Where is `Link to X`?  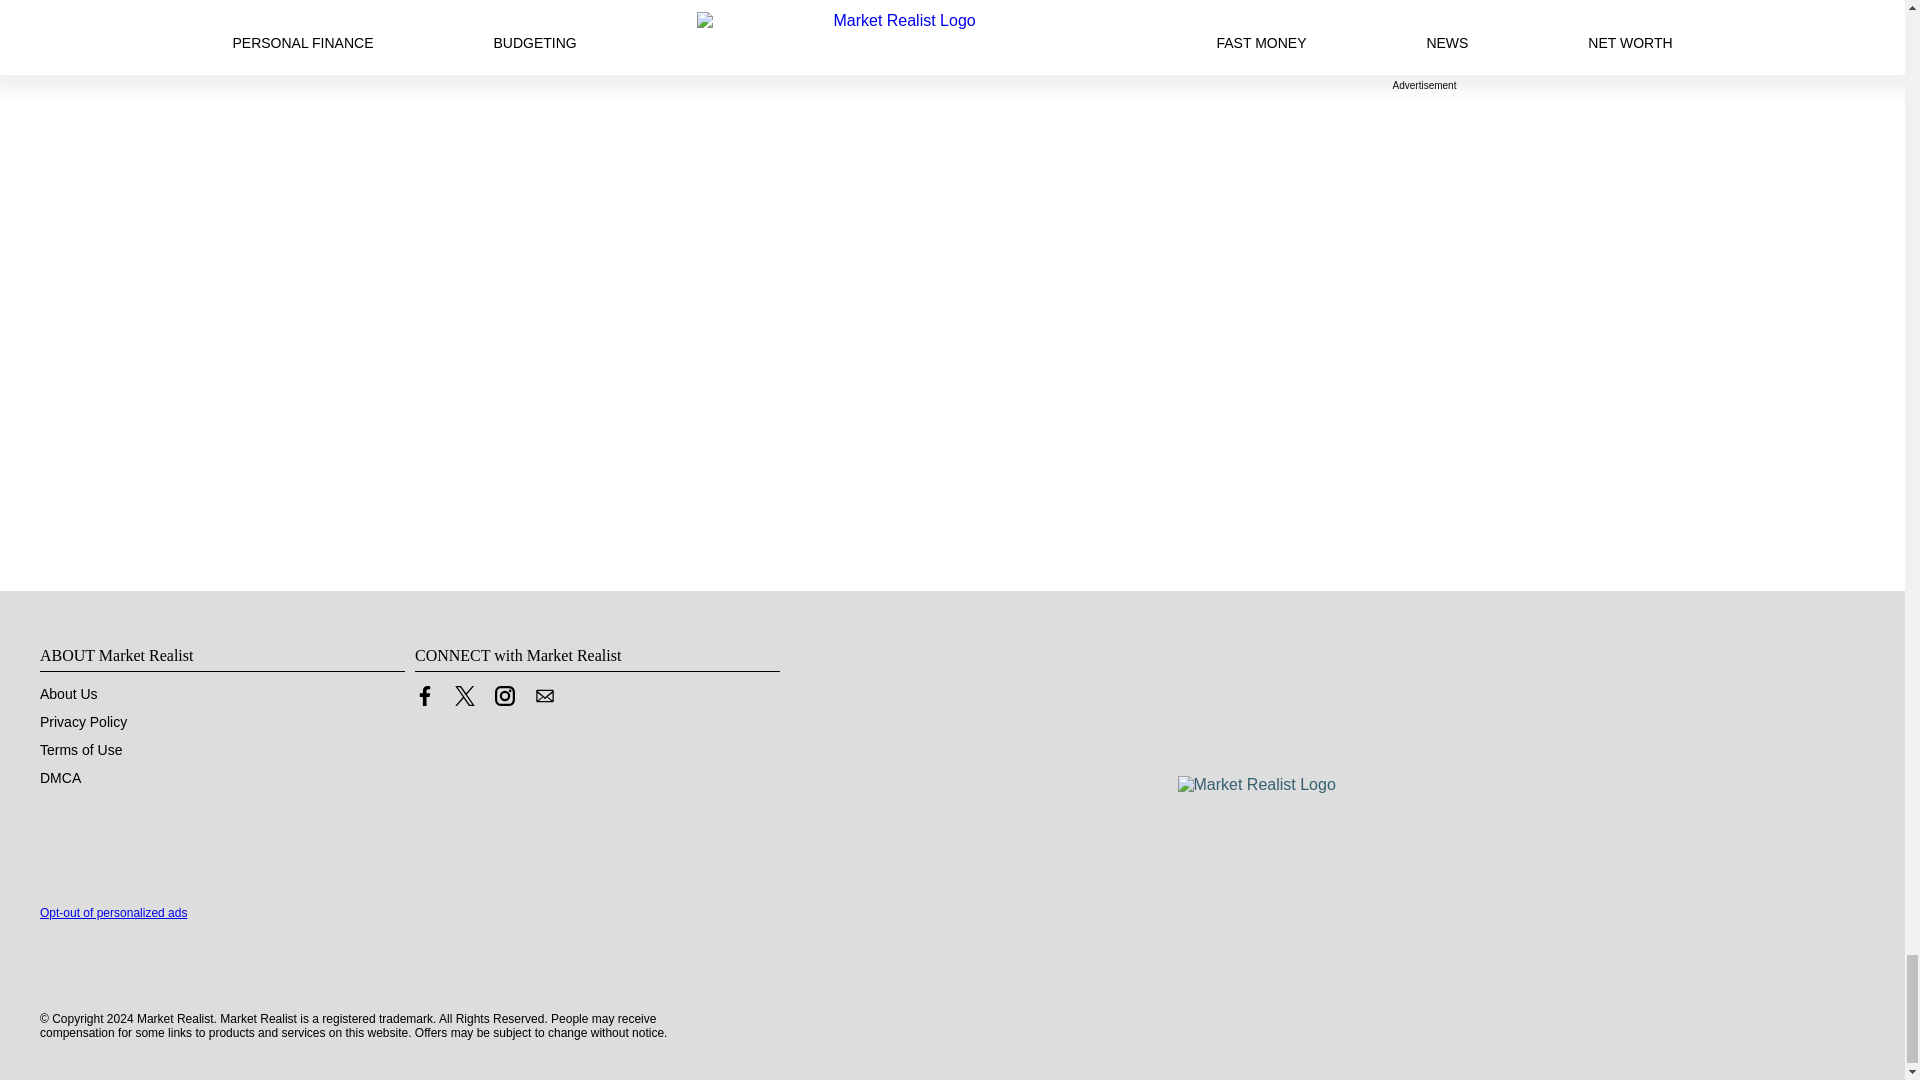
Link to X is located at coordinates (464, 696).